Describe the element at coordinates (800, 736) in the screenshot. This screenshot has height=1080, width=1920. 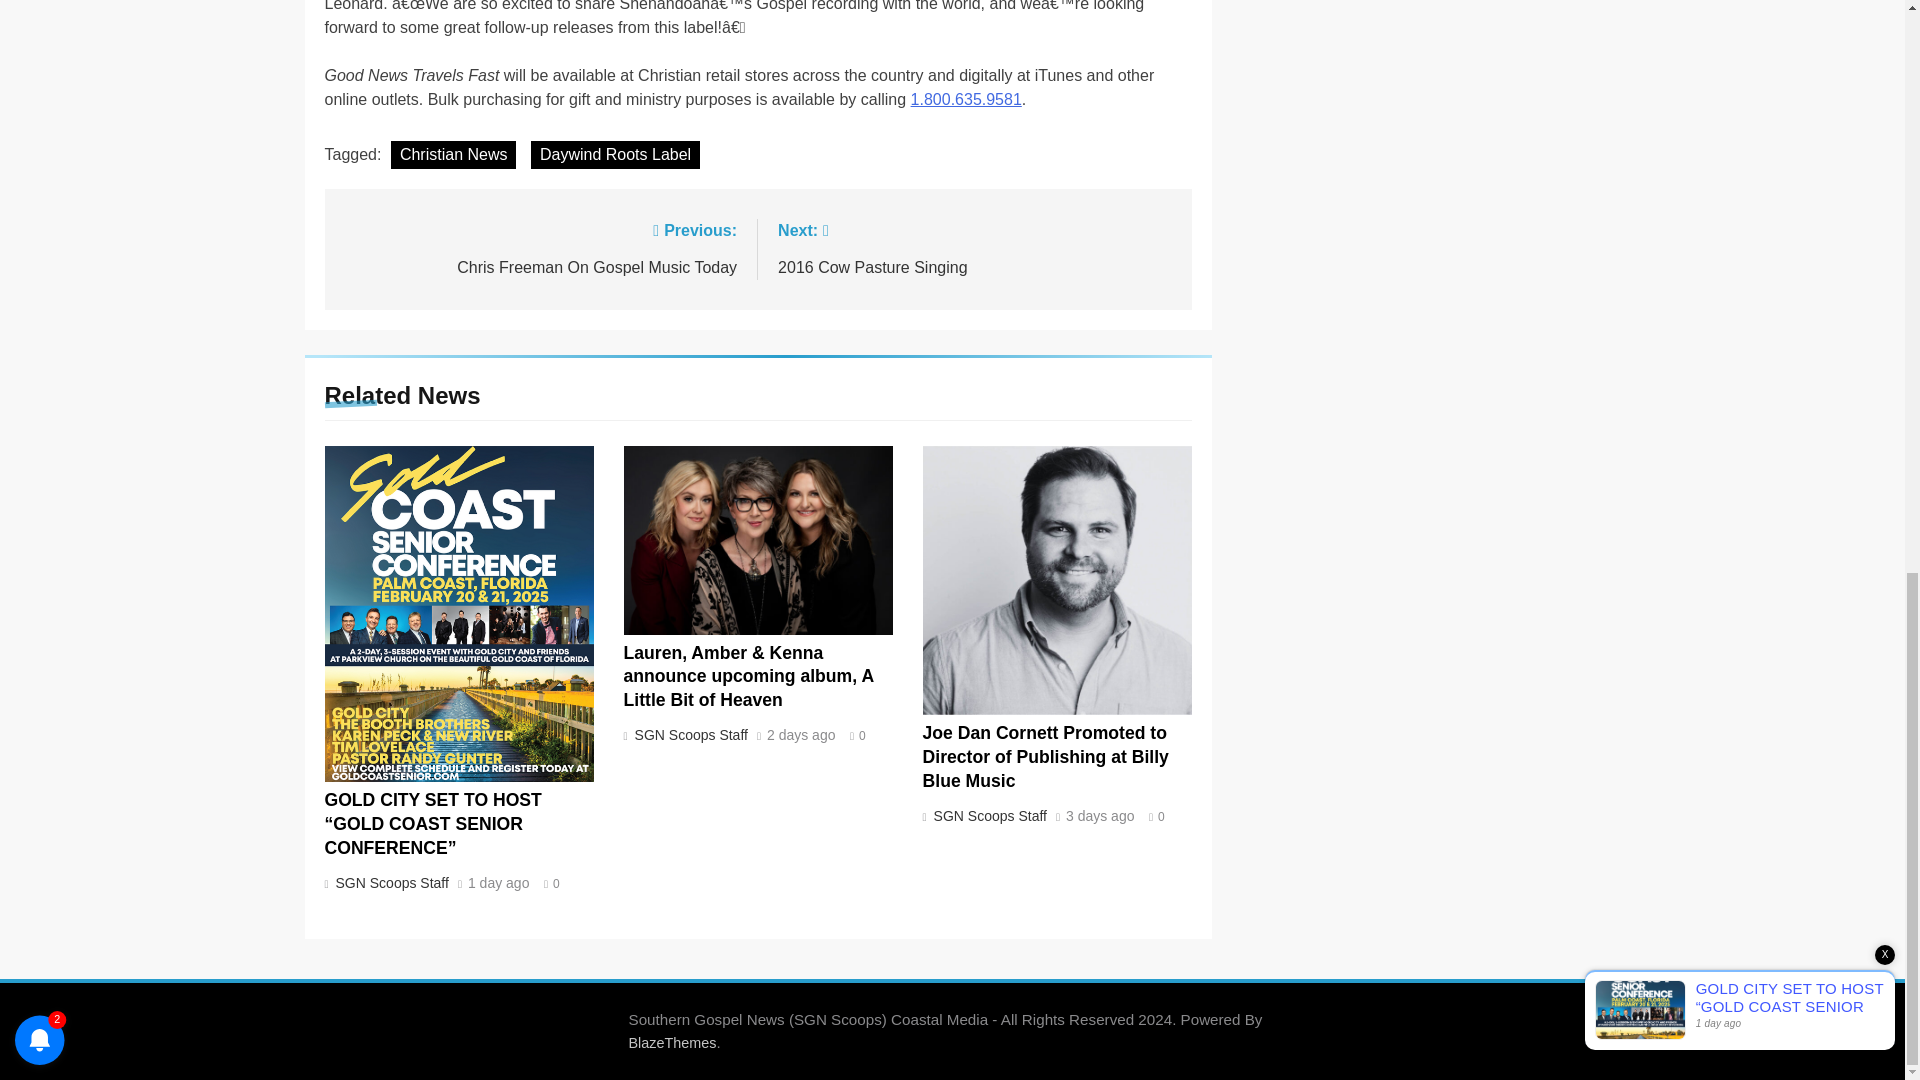
I see `2 days ago` at that location.